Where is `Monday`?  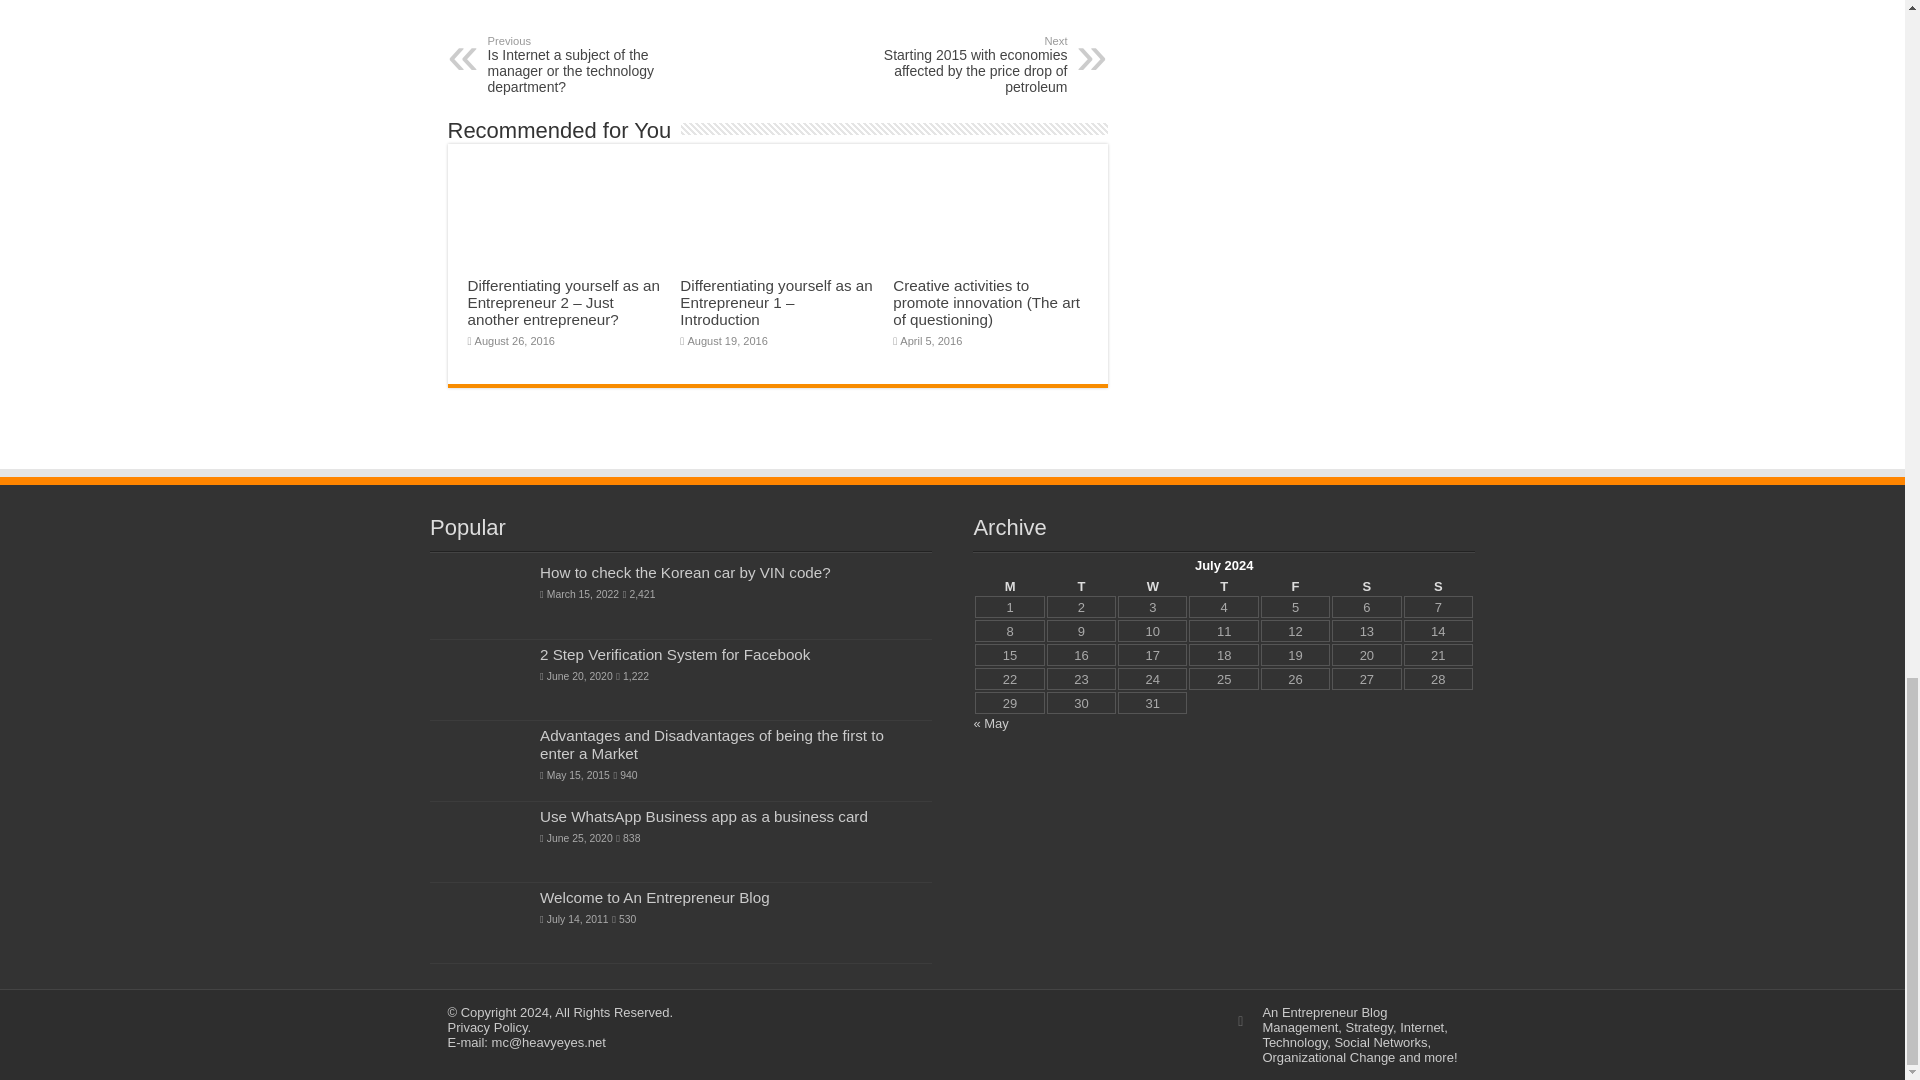
Monday is located at coordinates (1010, 586).